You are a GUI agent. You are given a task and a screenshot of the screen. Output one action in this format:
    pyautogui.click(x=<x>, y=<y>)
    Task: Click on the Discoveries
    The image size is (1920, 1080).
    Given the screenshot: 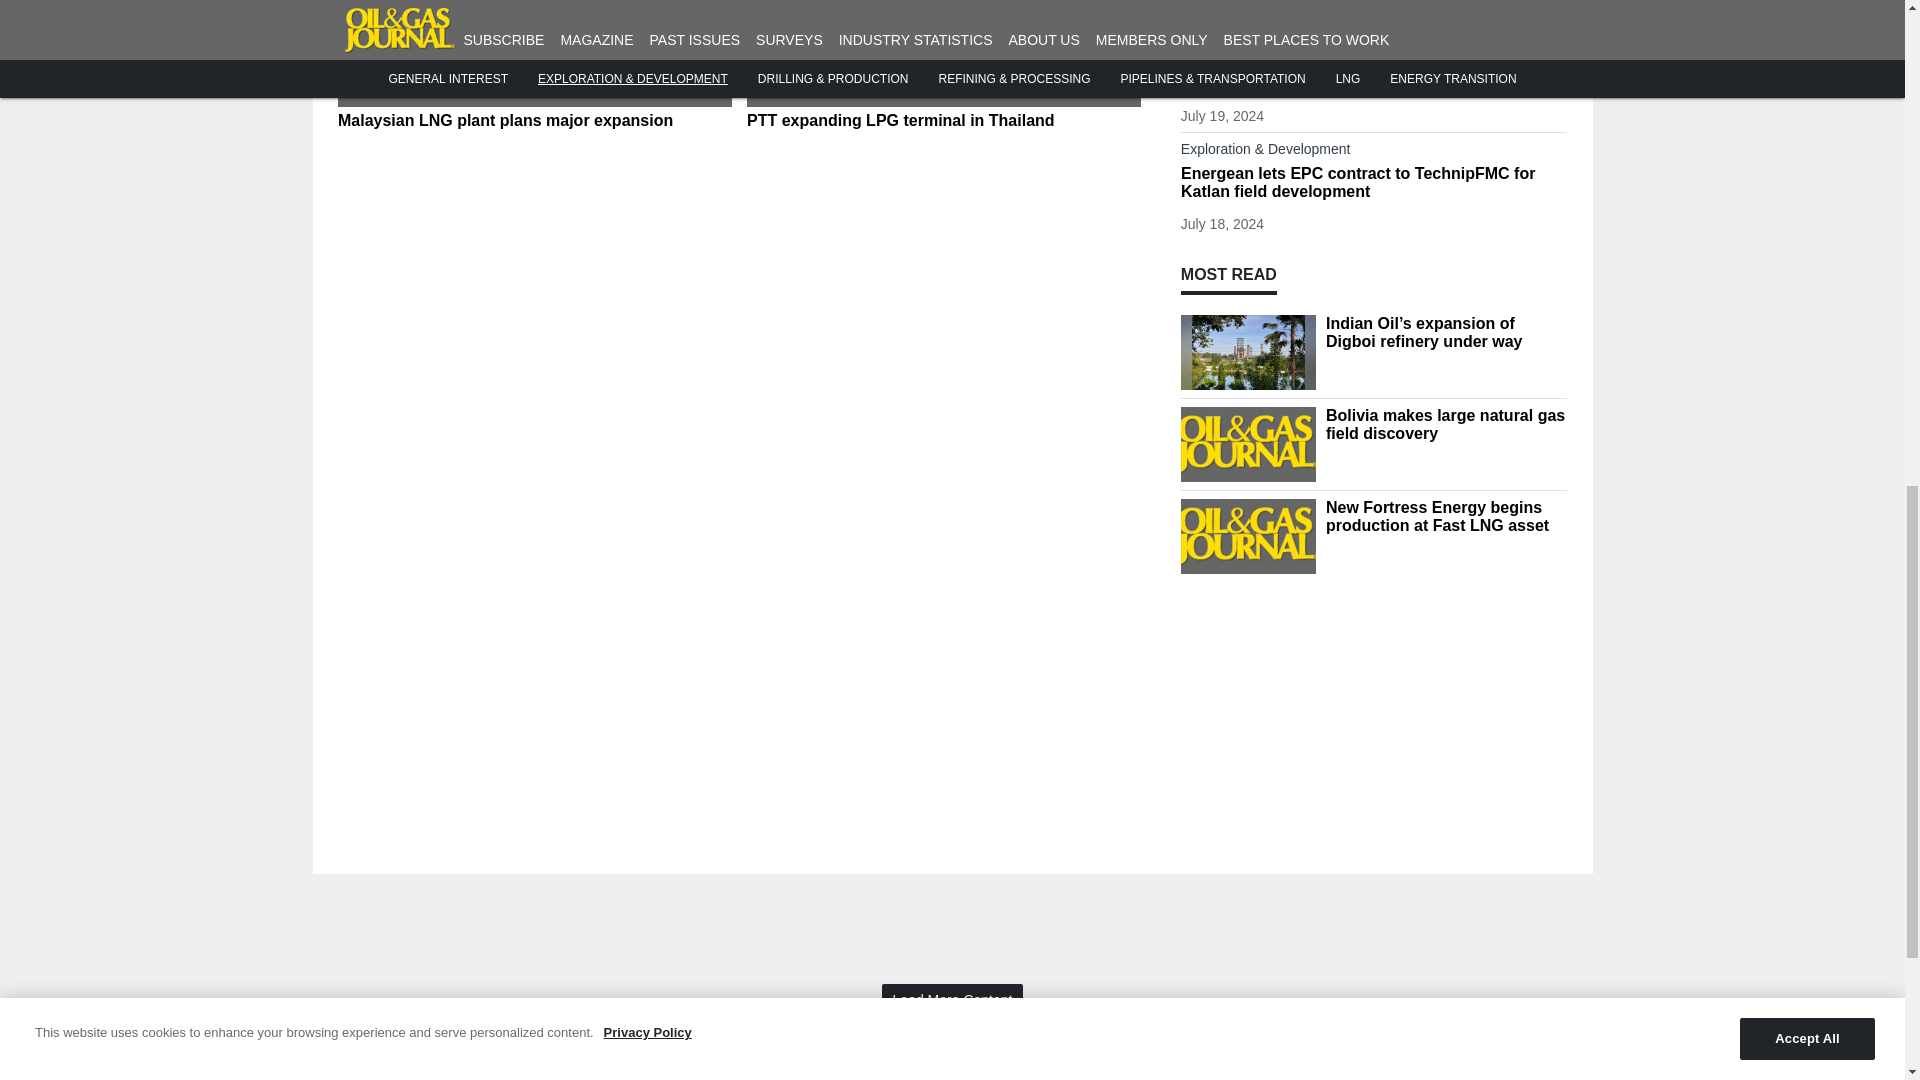 What is the action you would take?
    pyautogui.click(x=1374, y=62)
    